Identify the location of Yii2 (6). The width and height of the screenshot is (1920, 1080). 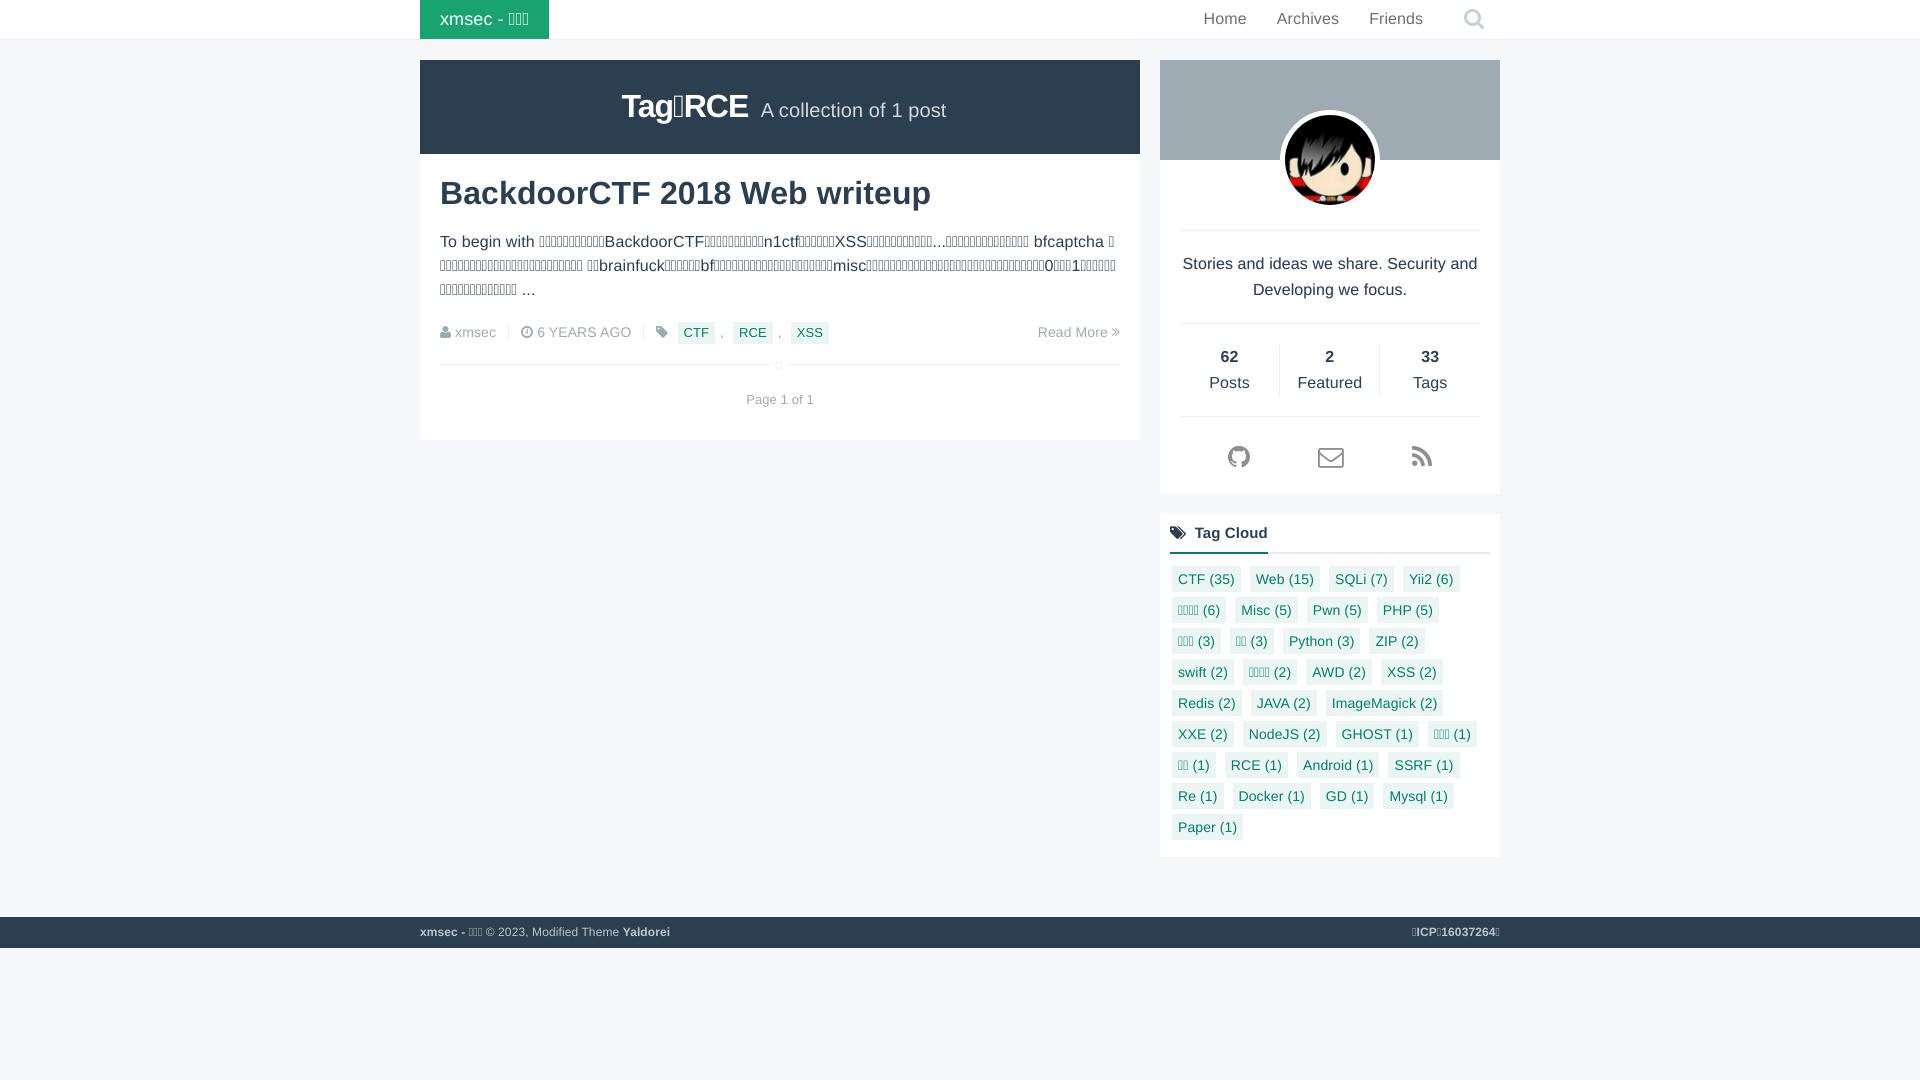
(1432, 579).